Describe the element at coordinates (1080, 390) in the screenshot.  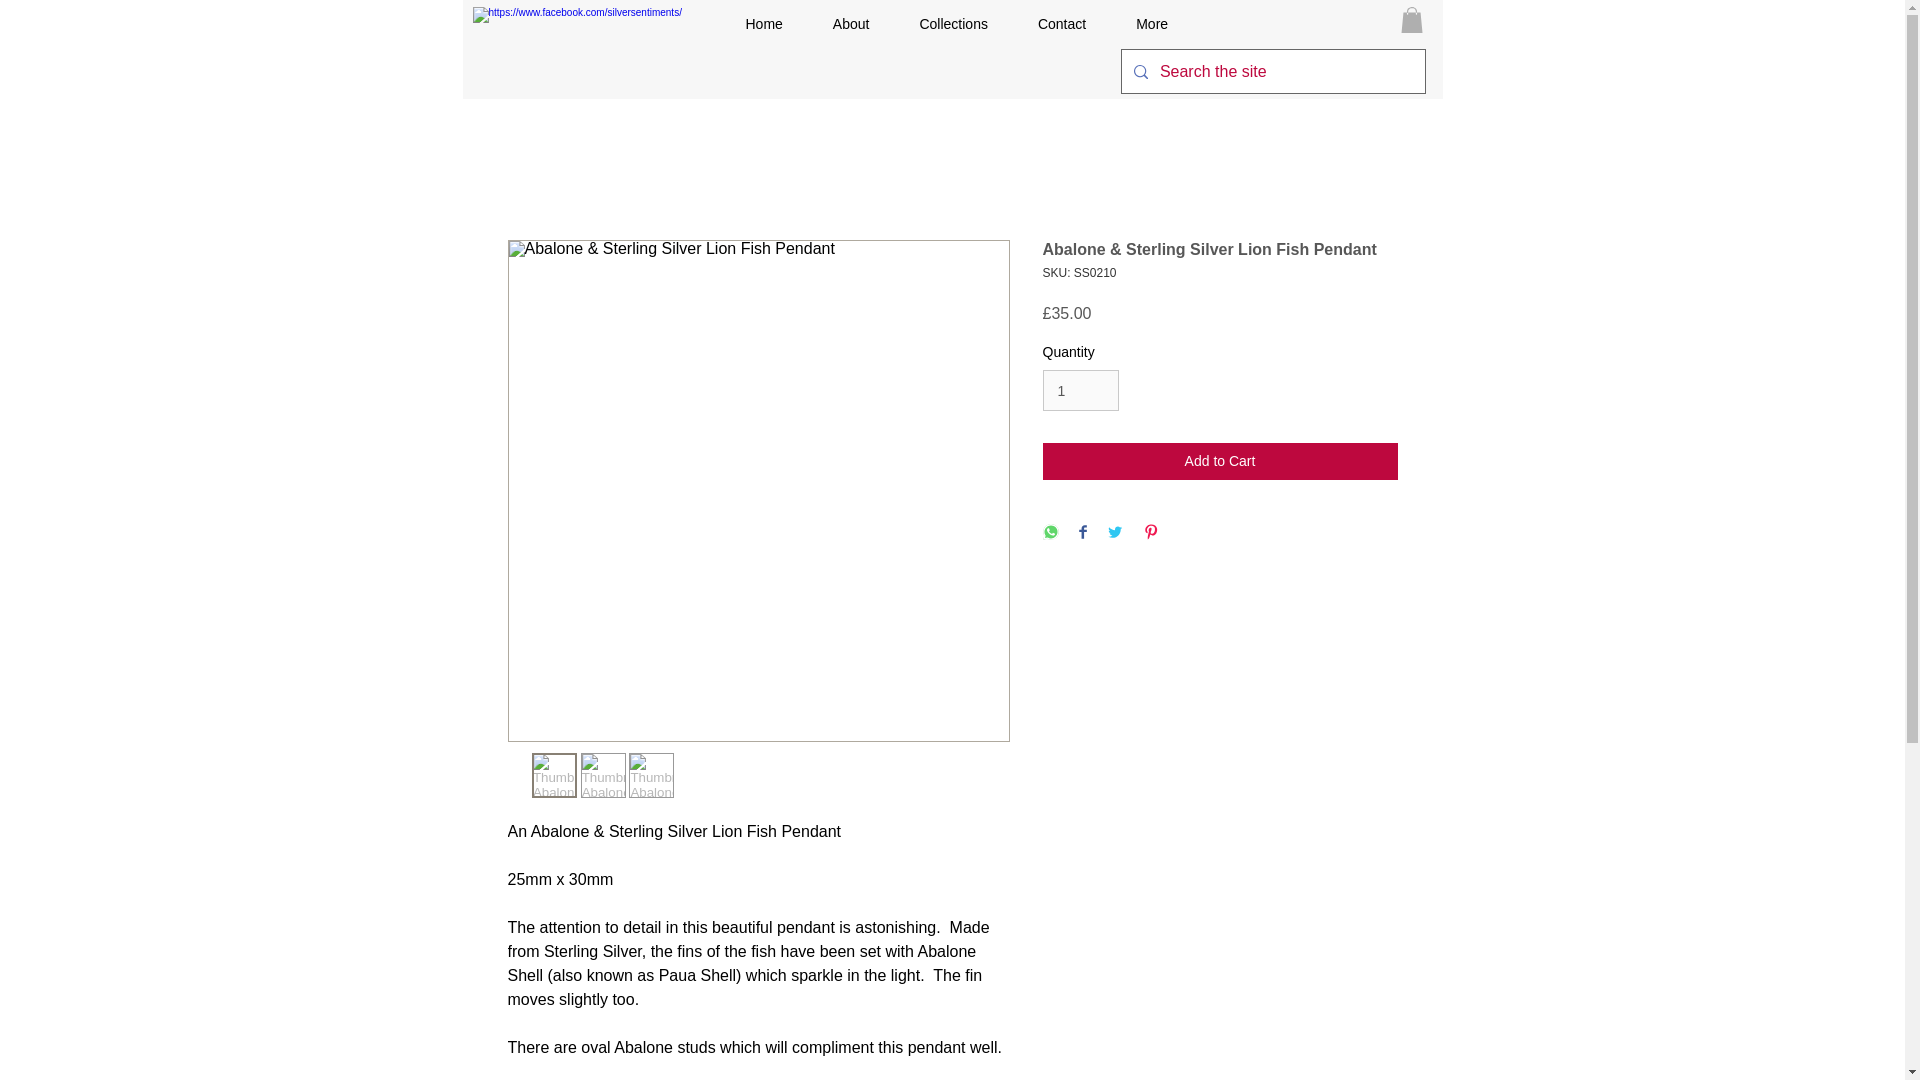
I see `1` at that location.